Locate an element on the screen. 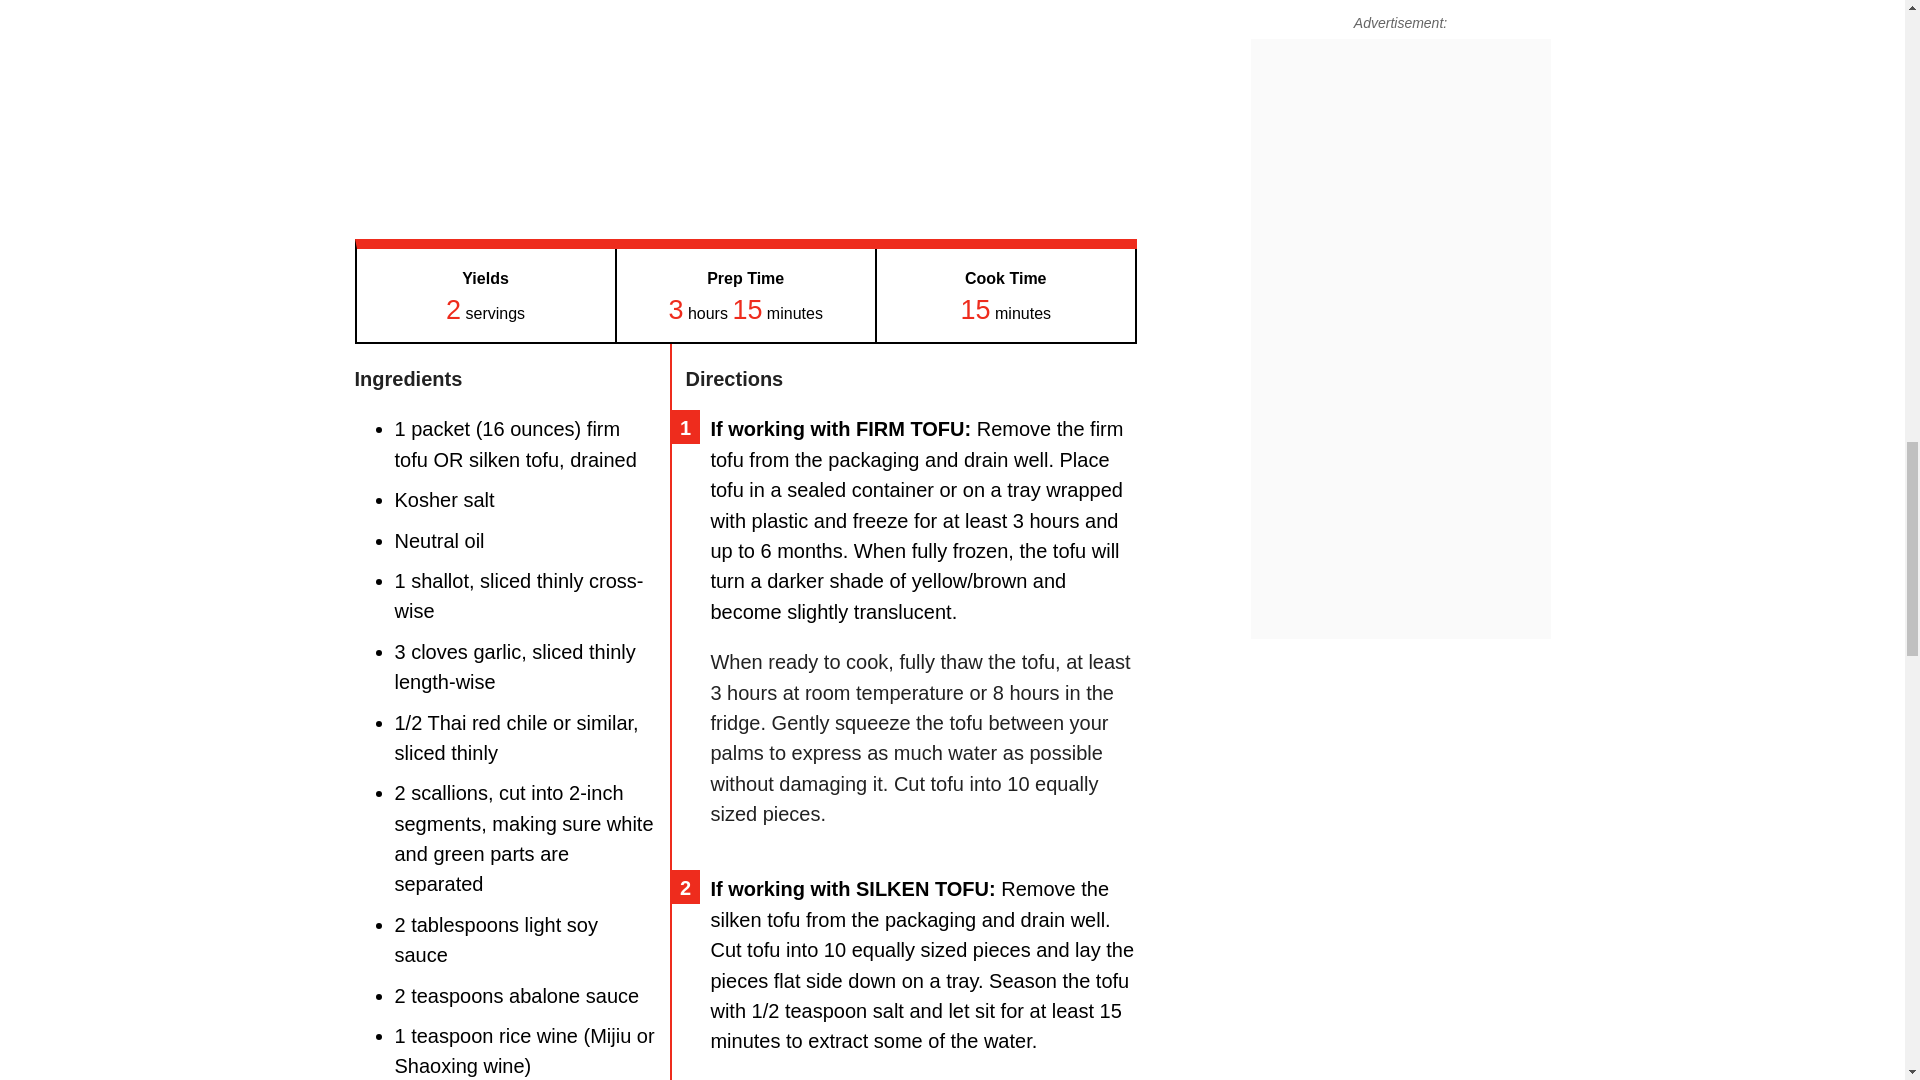 The width and height of the screenshot is (1920, 1080). YouTube video player is located at coordinates (633, 105).